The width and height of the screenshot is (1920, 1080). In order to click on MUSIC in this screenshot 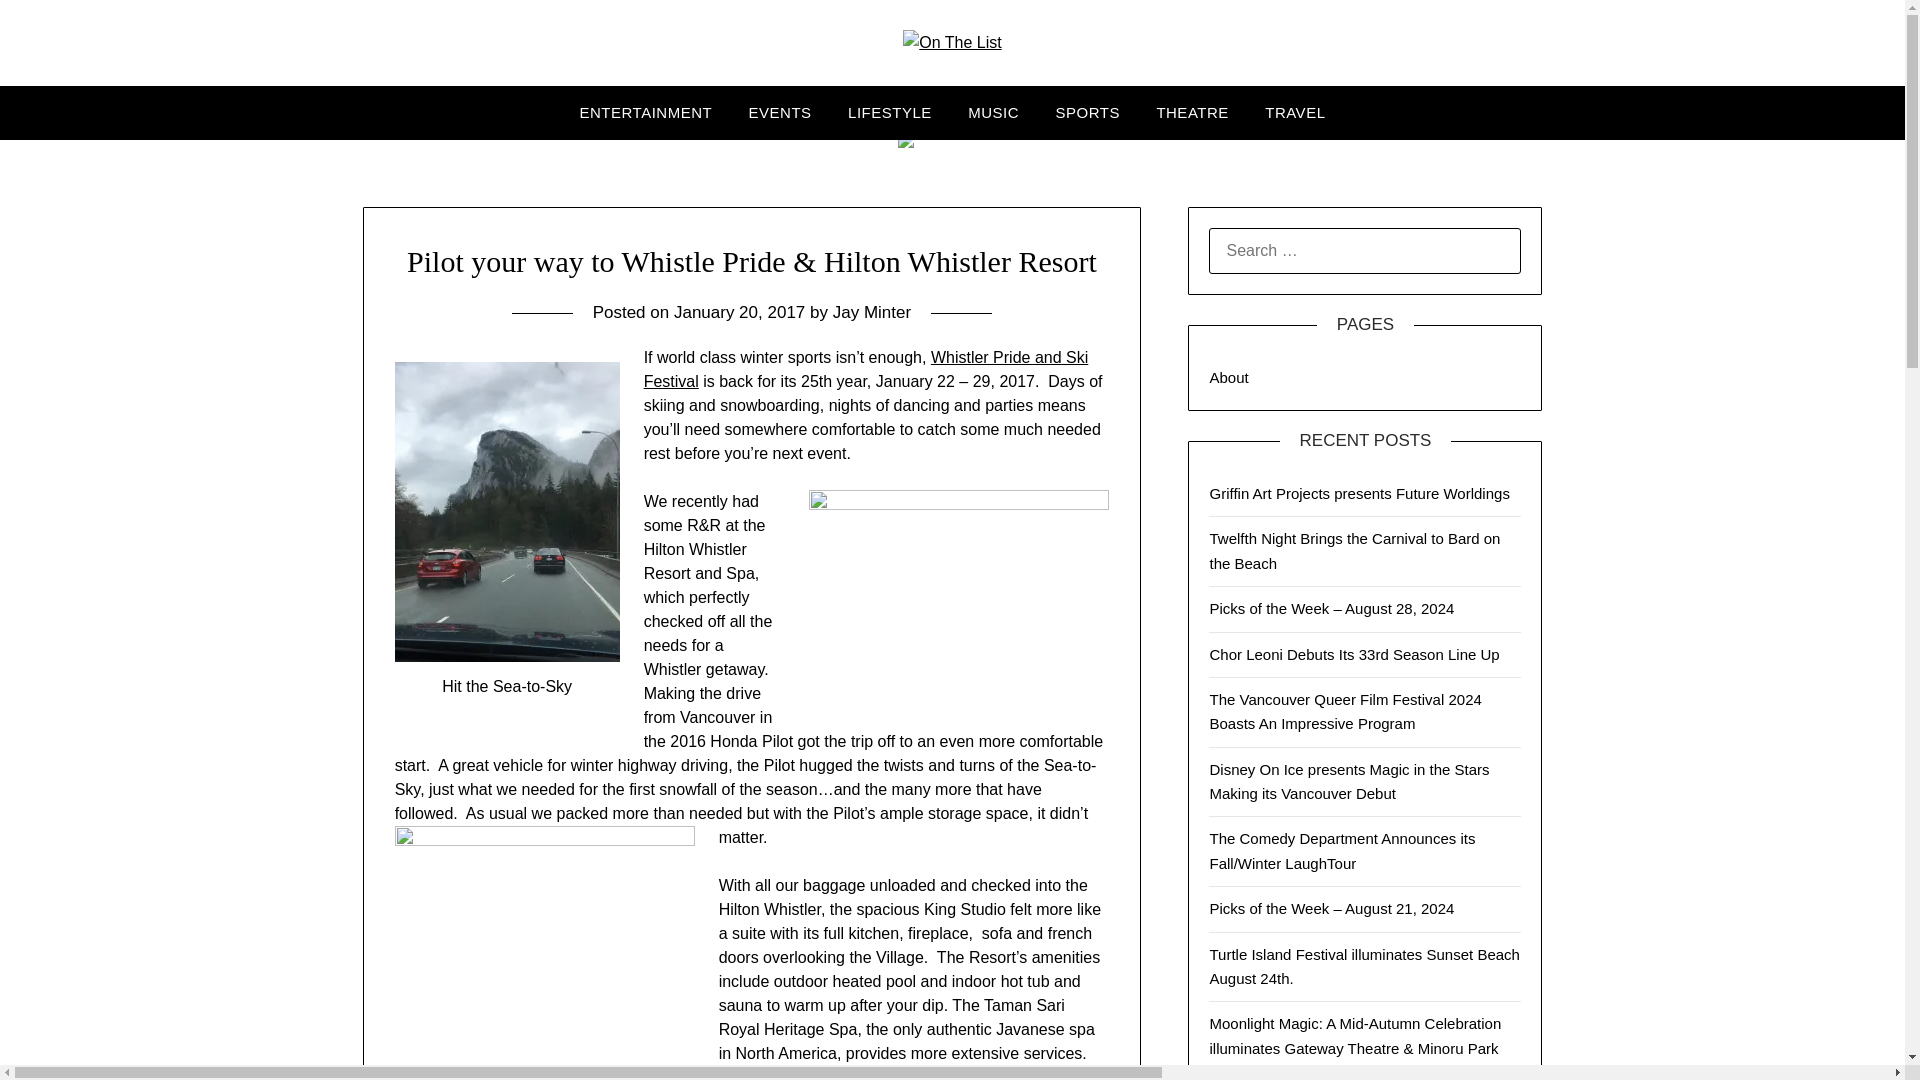, I will do `click(993, 113)`.